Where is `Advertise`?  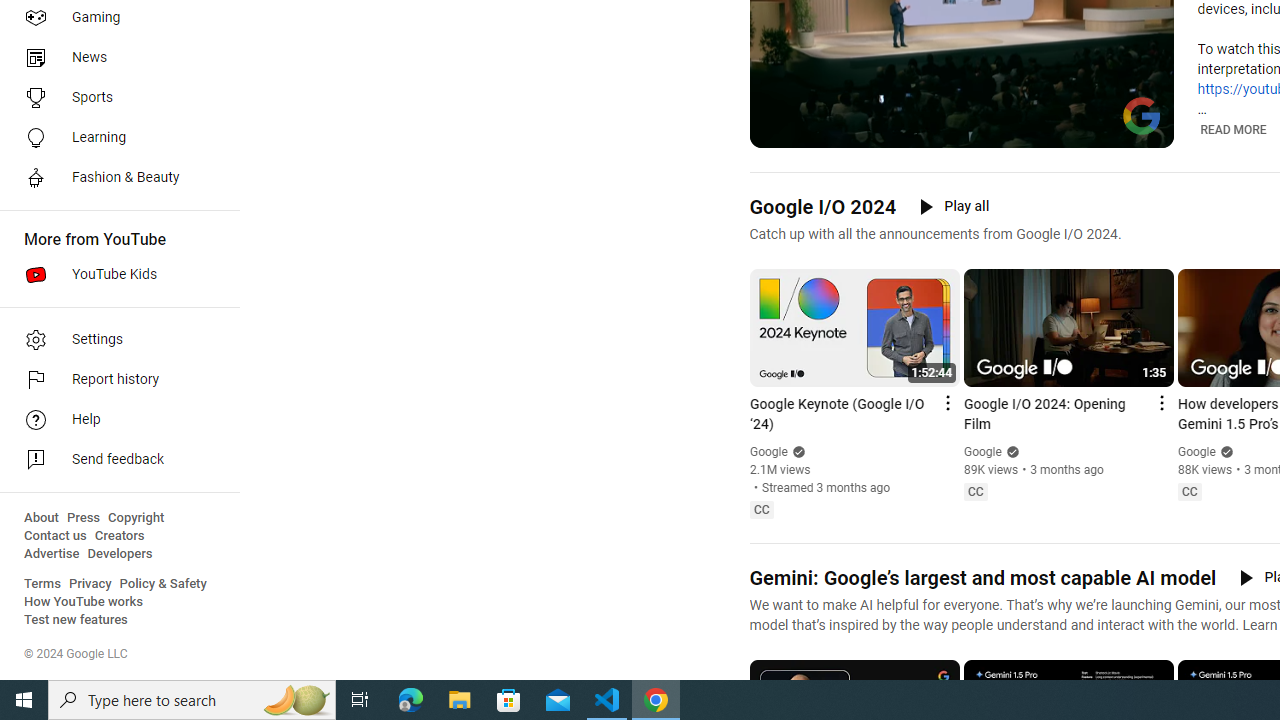 Advertise is located at coordinates (52, 554).